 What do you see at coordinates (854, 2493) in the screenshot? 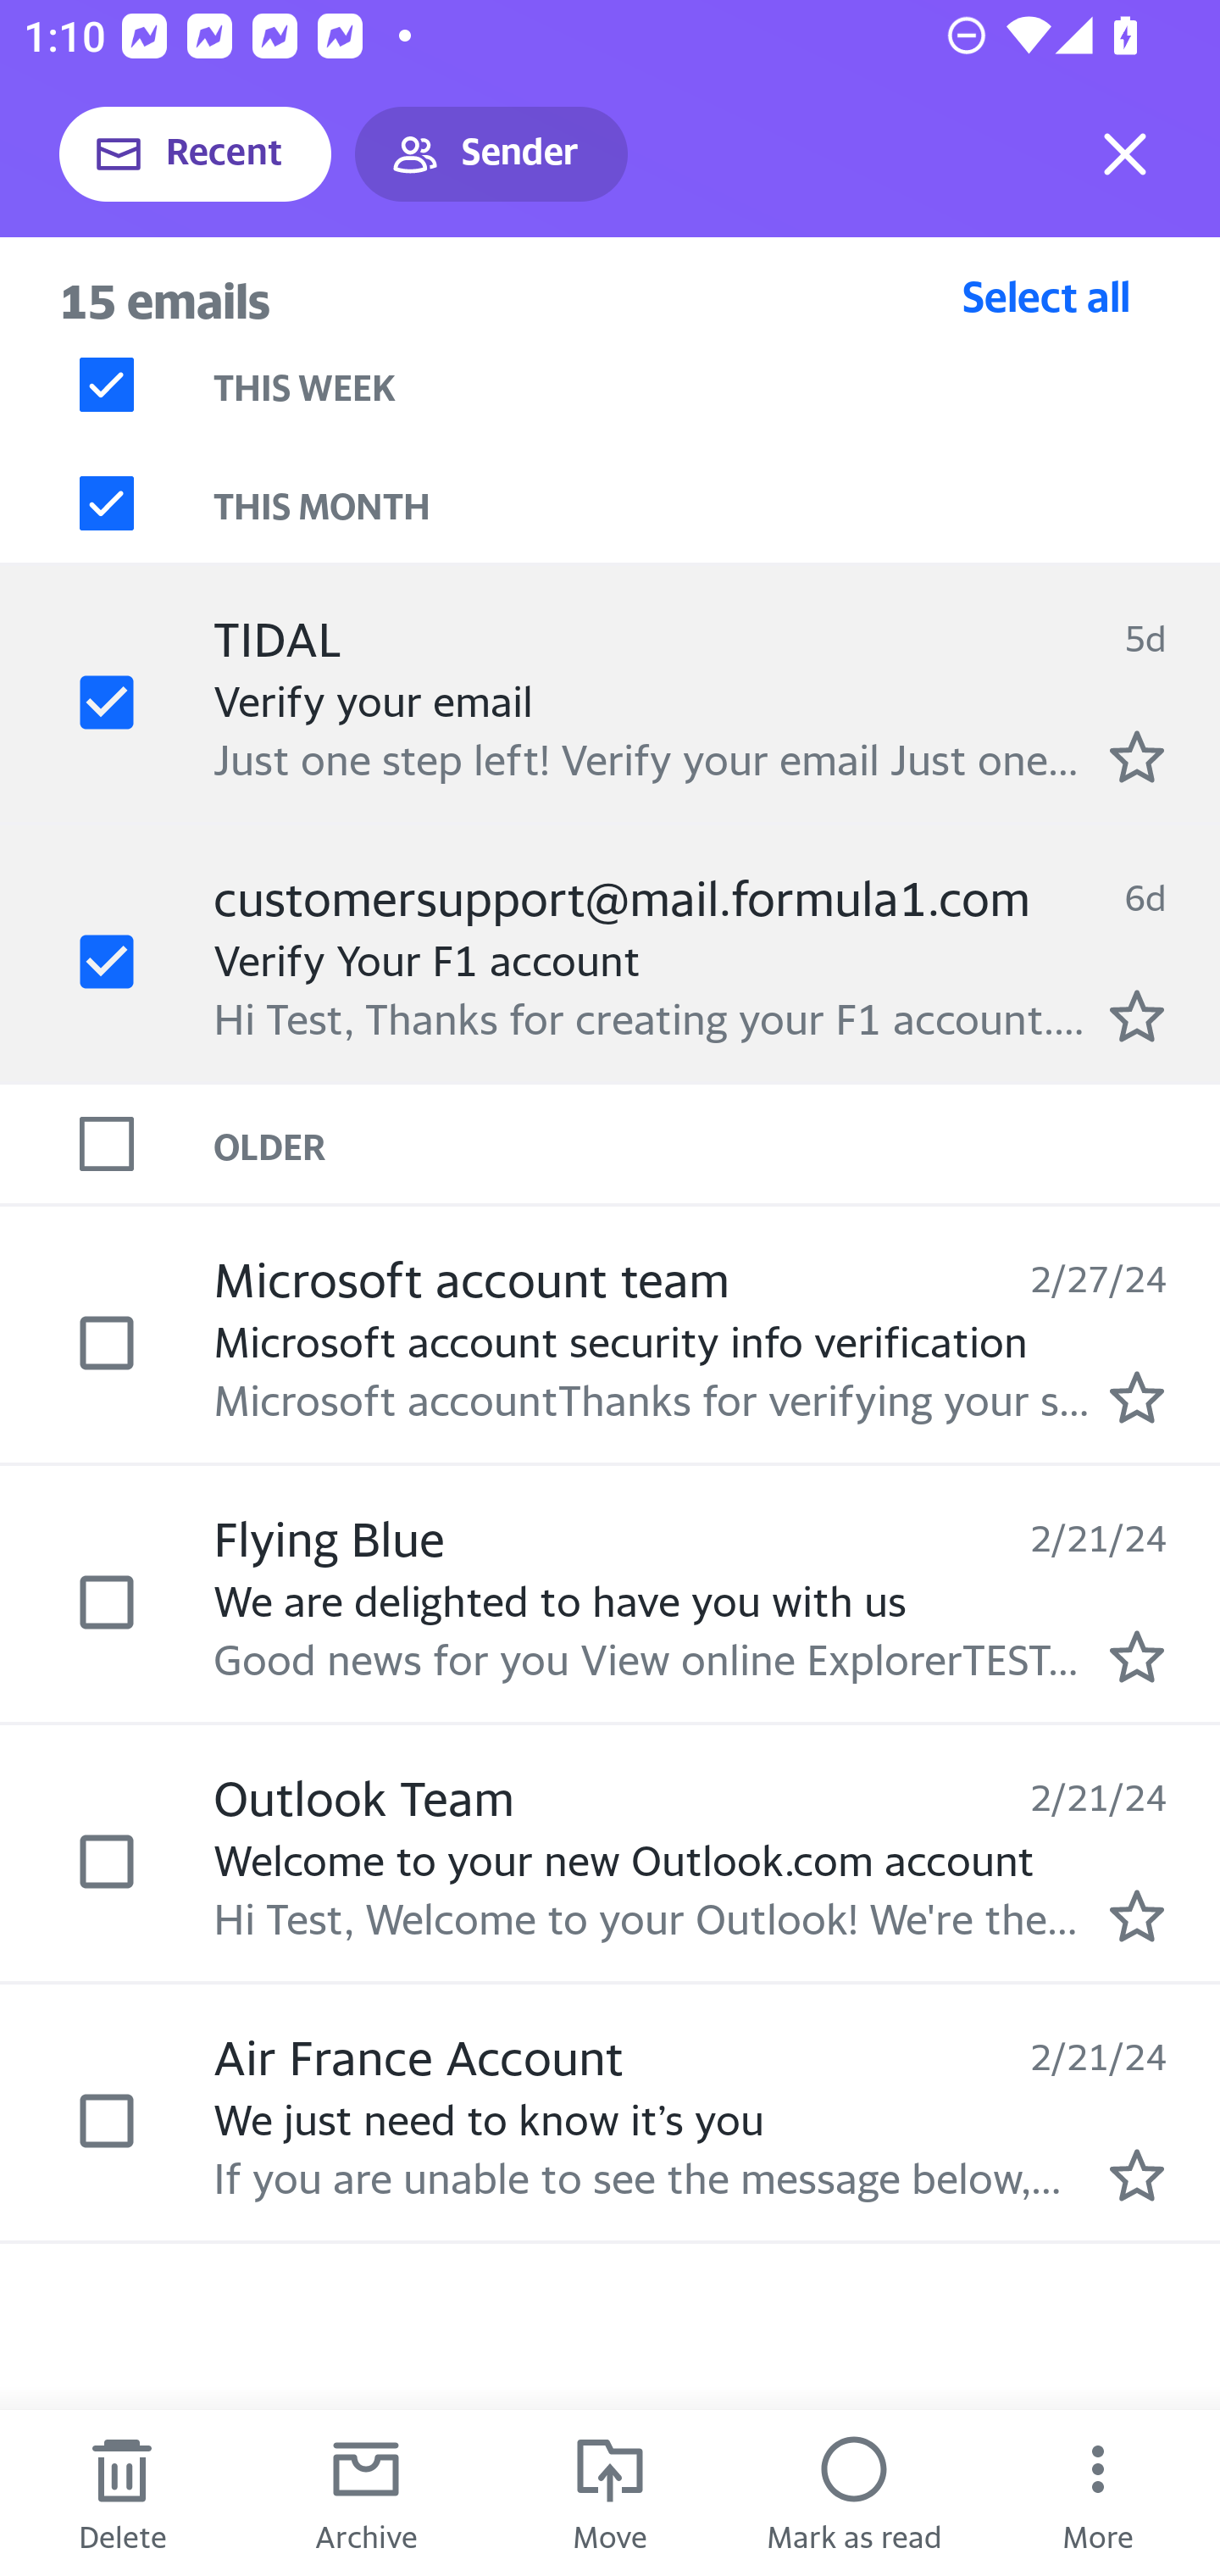
I see `Mark as read` at bounding box center [854, 2493].